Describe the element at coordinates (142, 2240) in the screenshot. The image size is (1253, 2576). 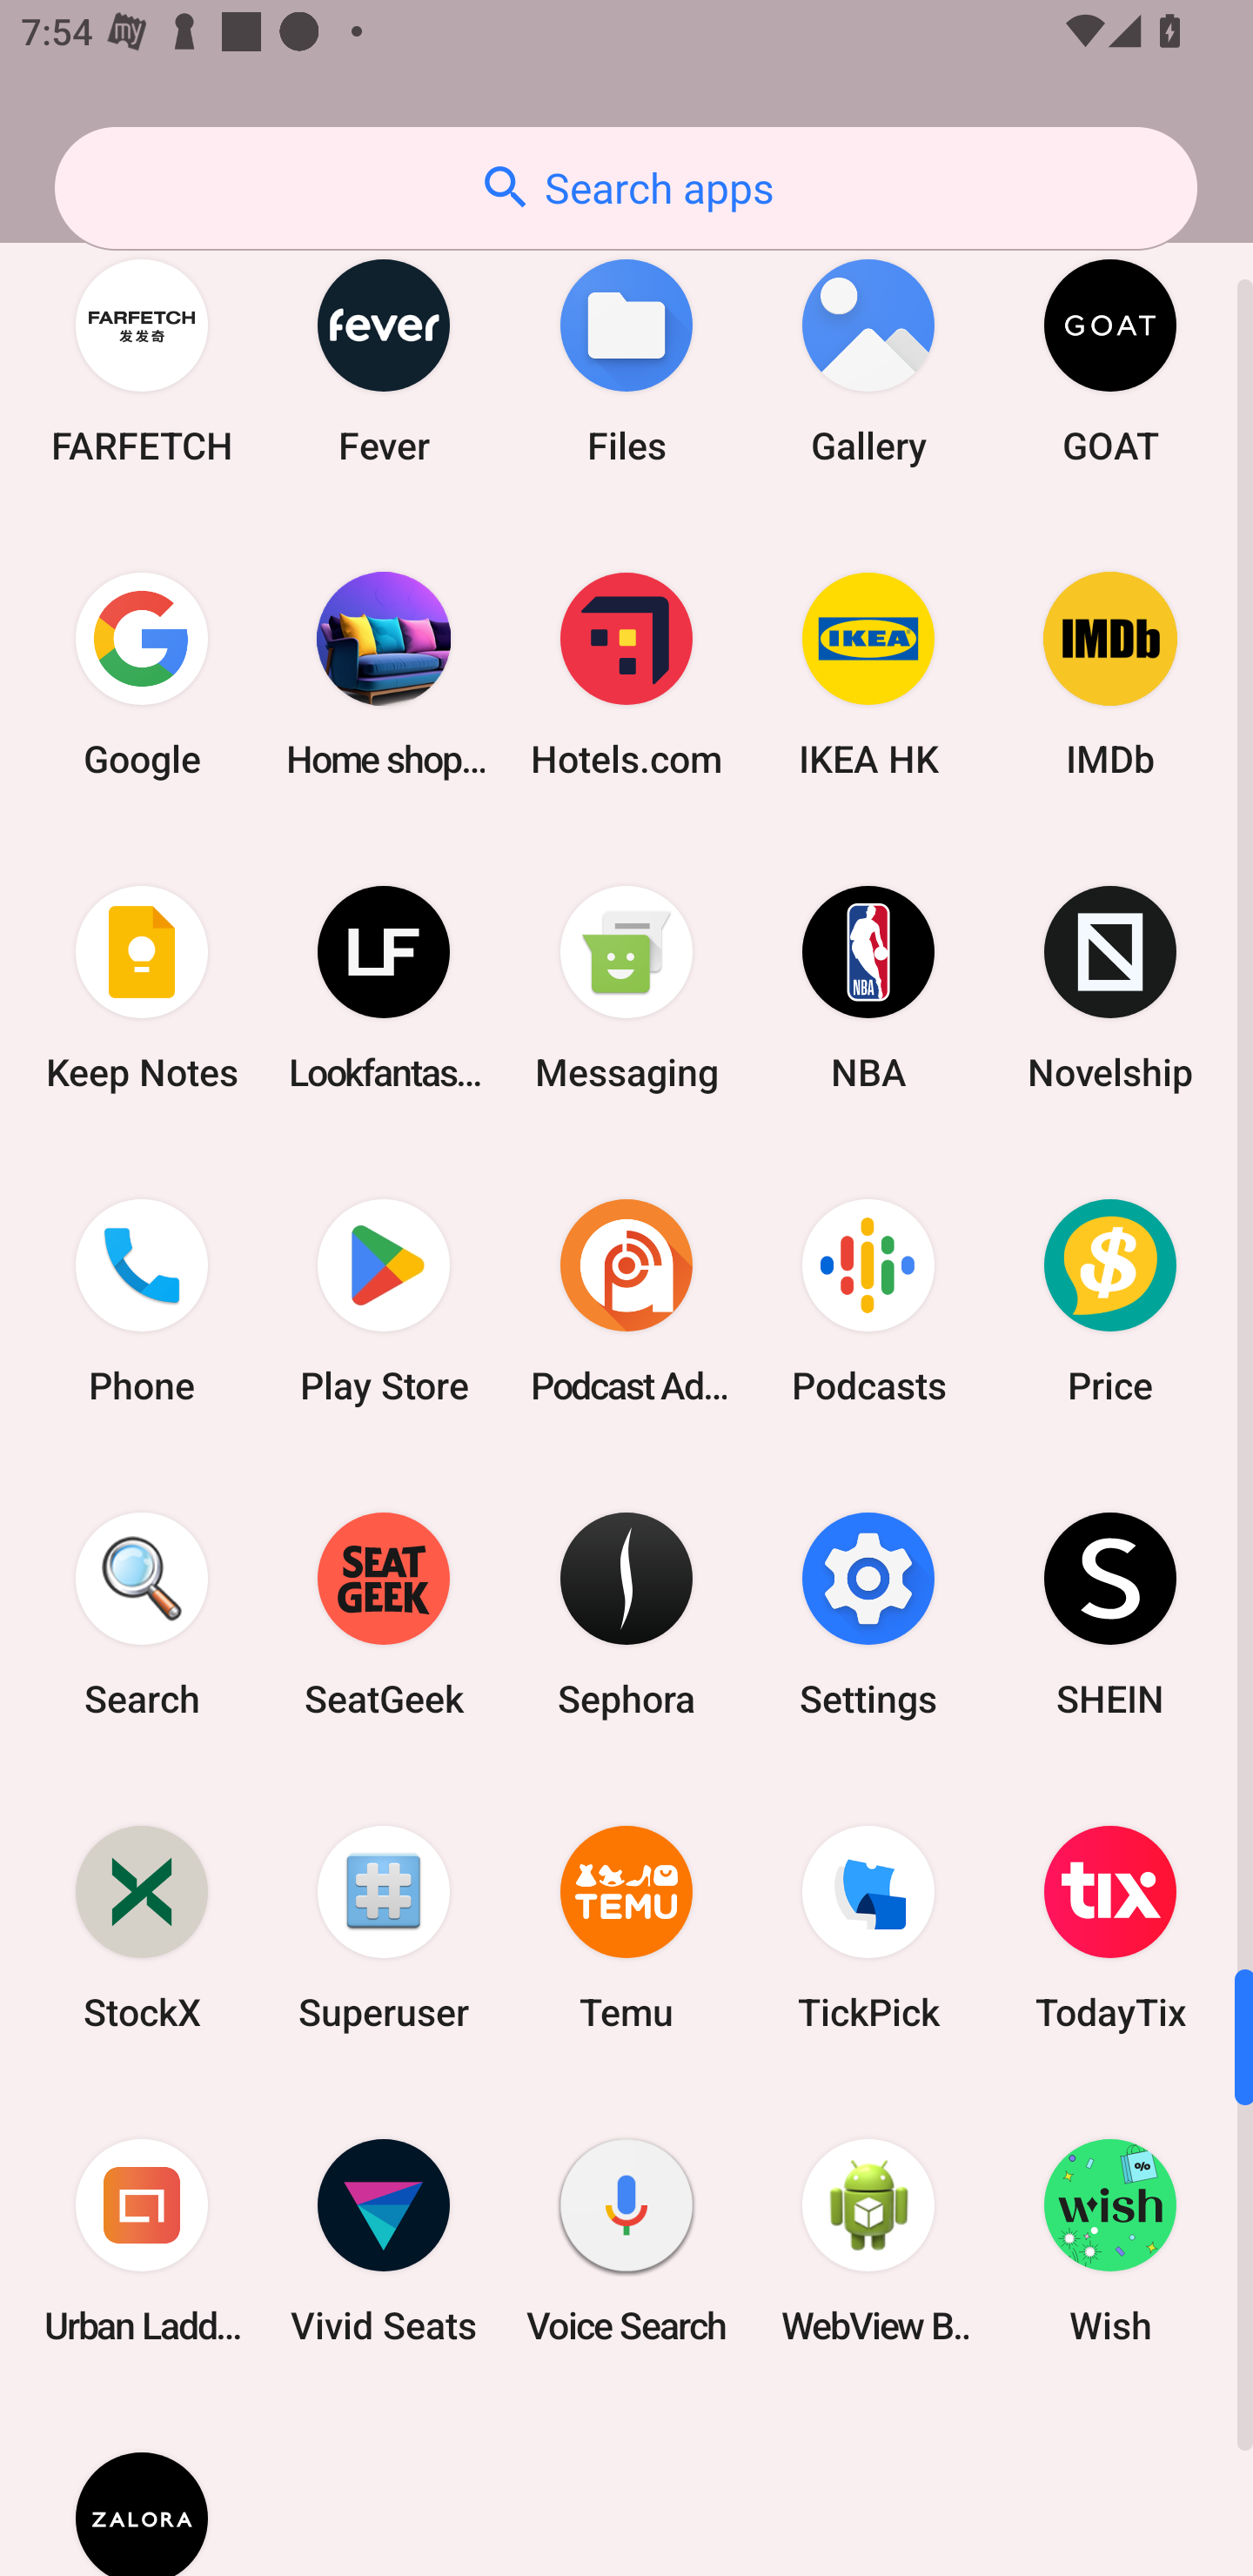
I see `Urban Ladder` at that location.